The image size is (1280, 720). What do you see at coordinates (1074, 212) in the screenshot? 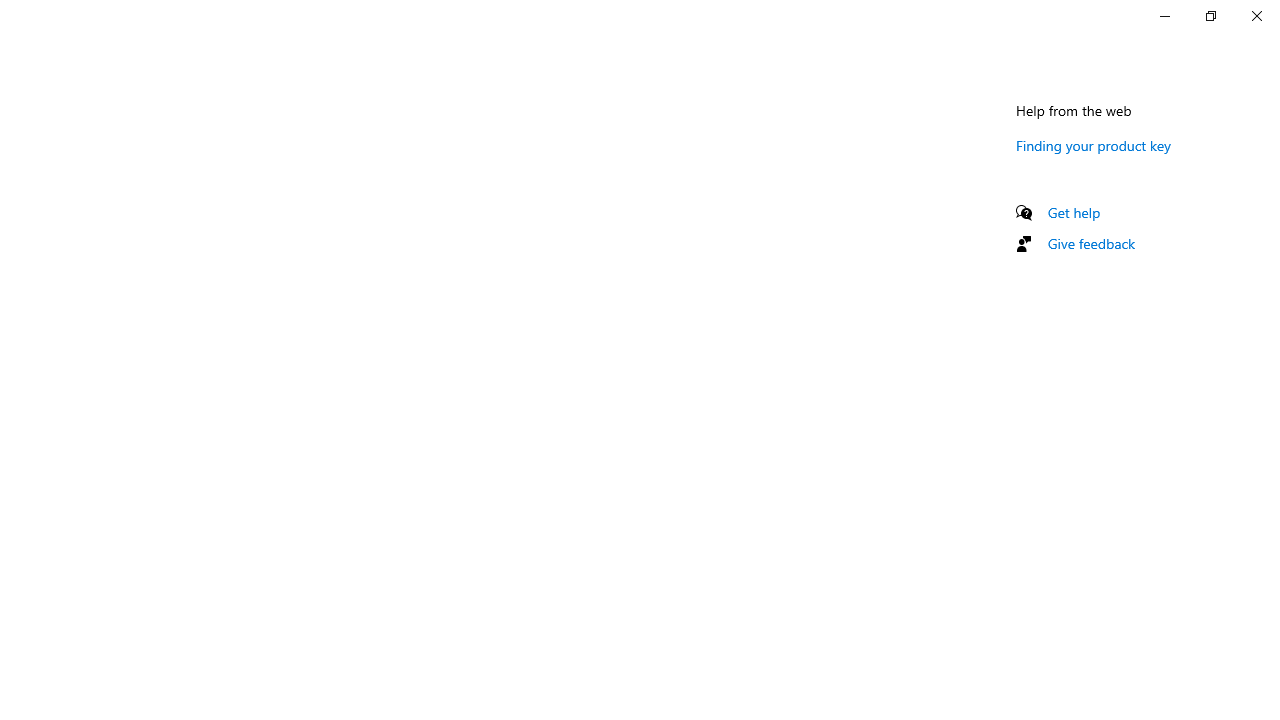
I see `Get help` at bounding box center [1074, 212].